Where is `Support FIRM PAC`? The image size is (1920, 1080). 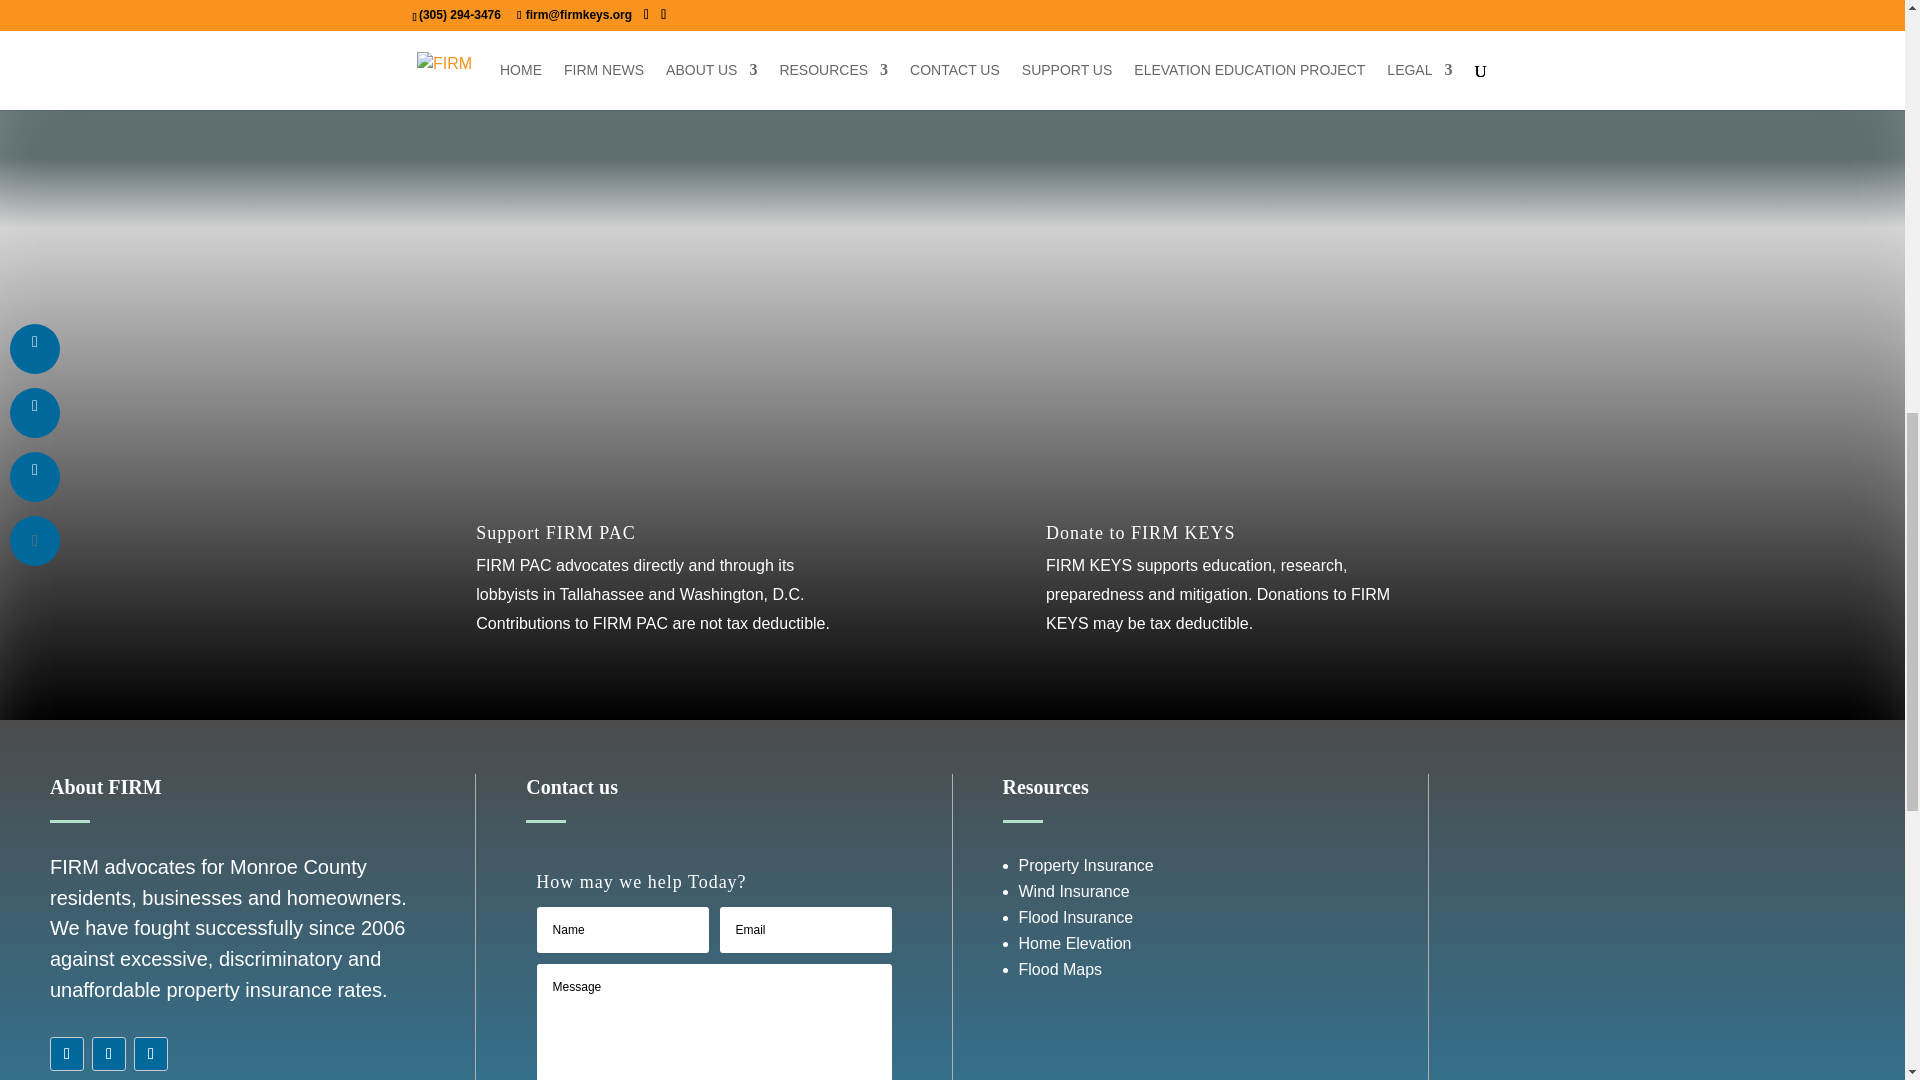 Support FIRM PAC is located at coordinates (556, 532).